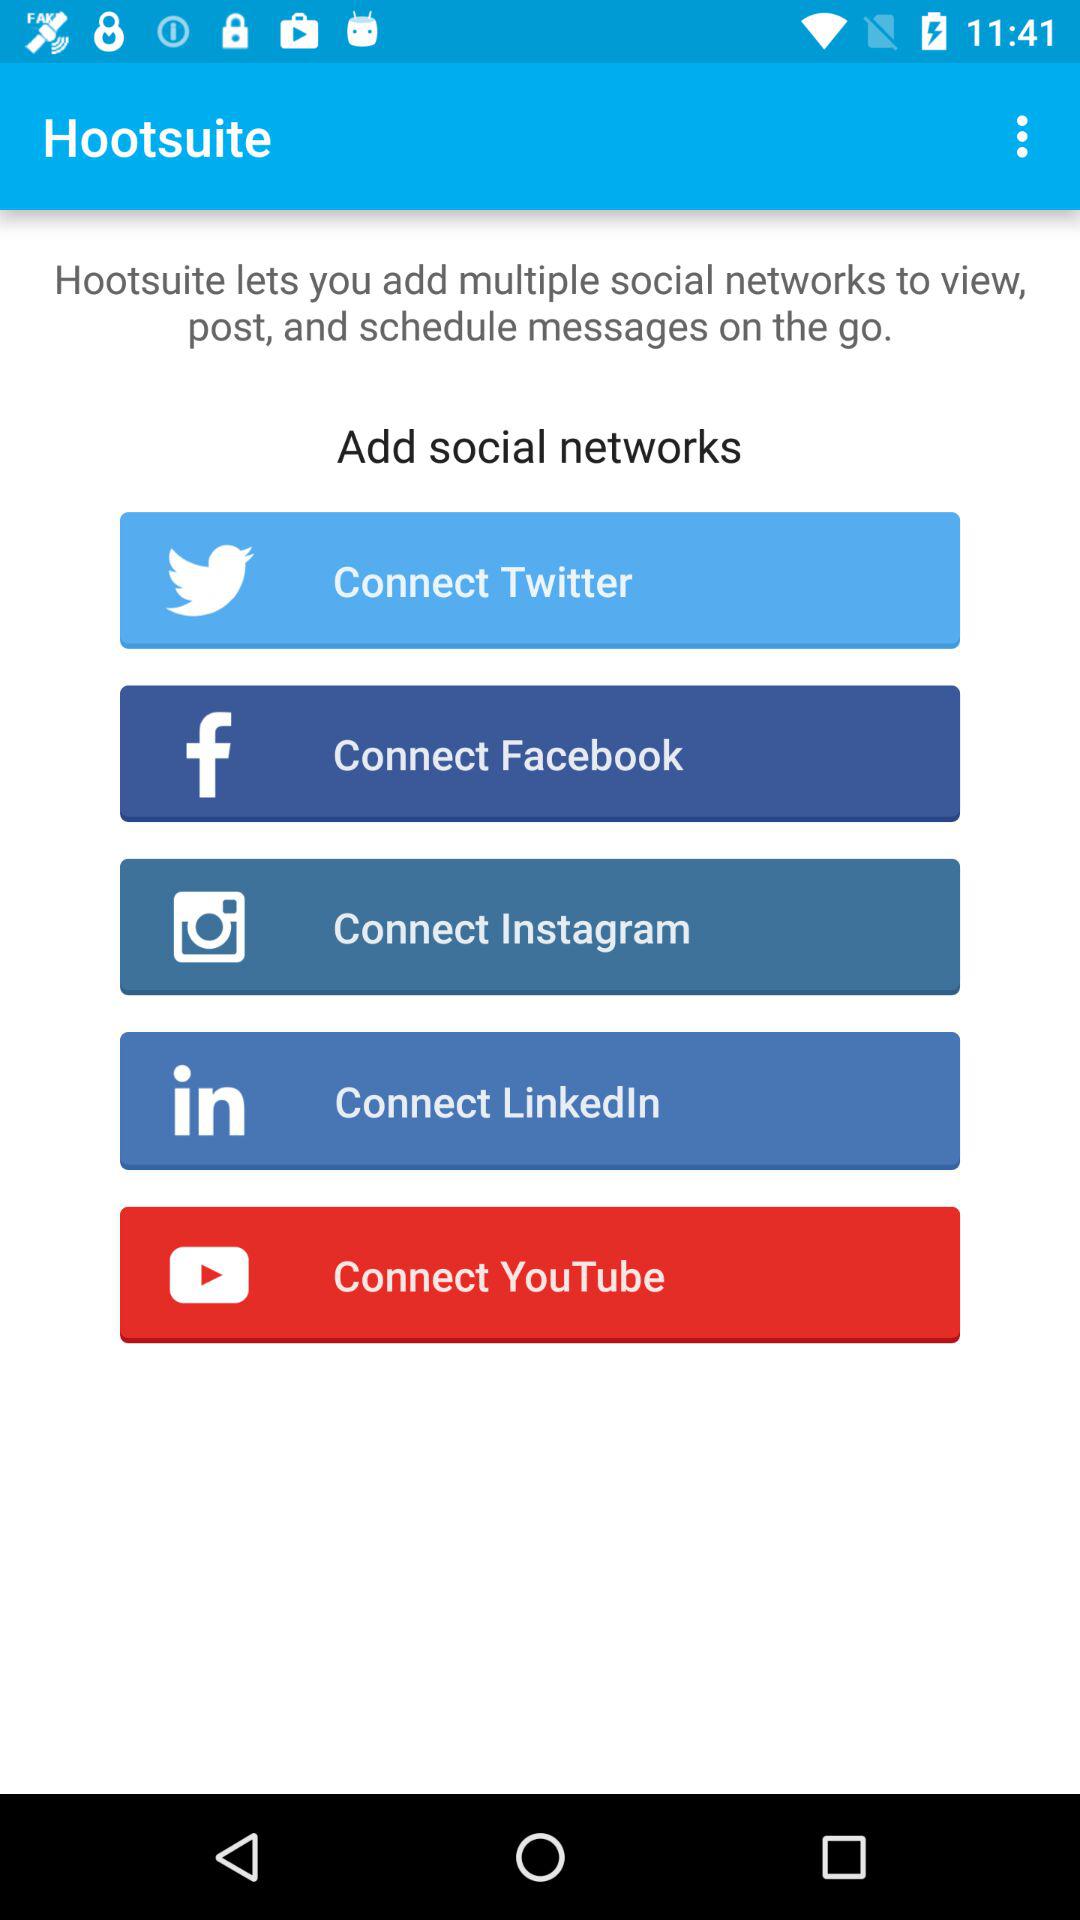  What do you see at coordinates (1028, 136) in the screenshot?
I see `open icon next to hootsuite icon` at bounding box center [1028, 136].